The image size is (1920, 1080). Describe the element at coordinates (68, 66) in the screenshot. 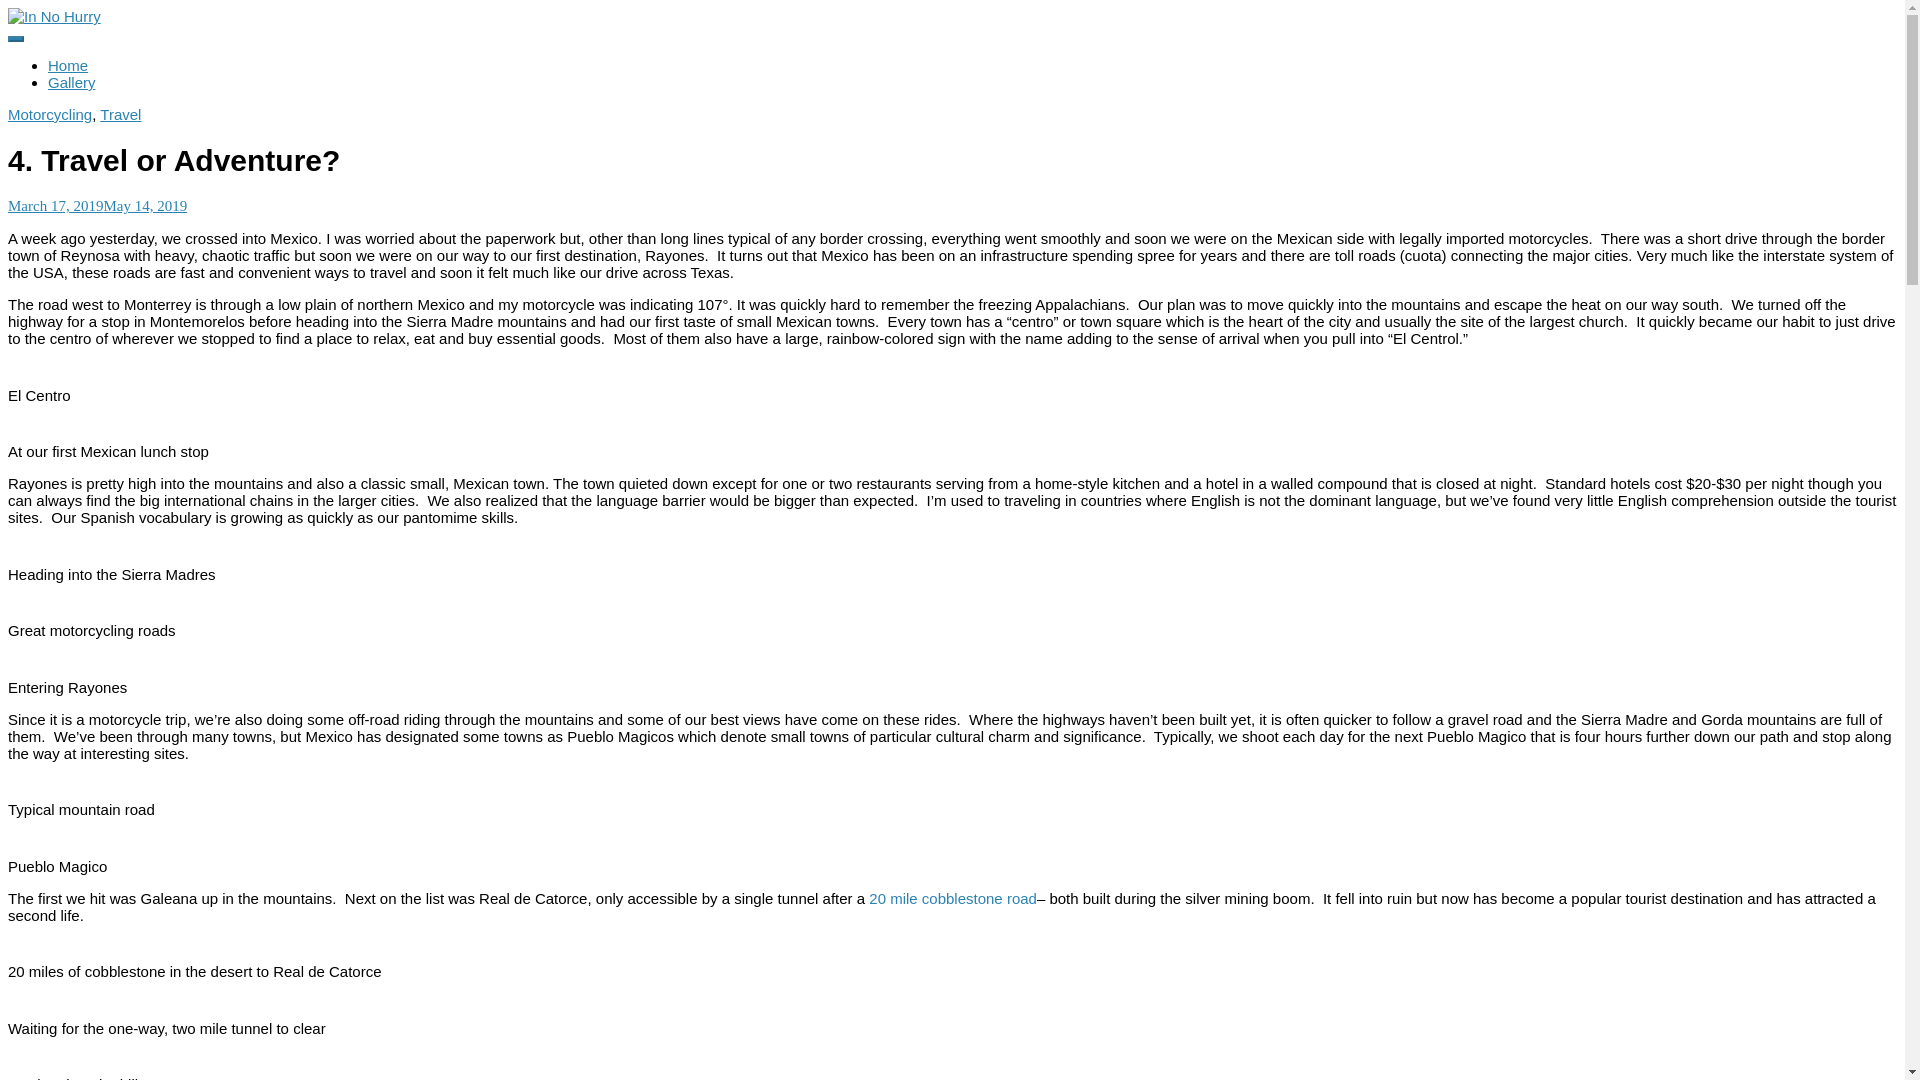

I see `Home` at that location.